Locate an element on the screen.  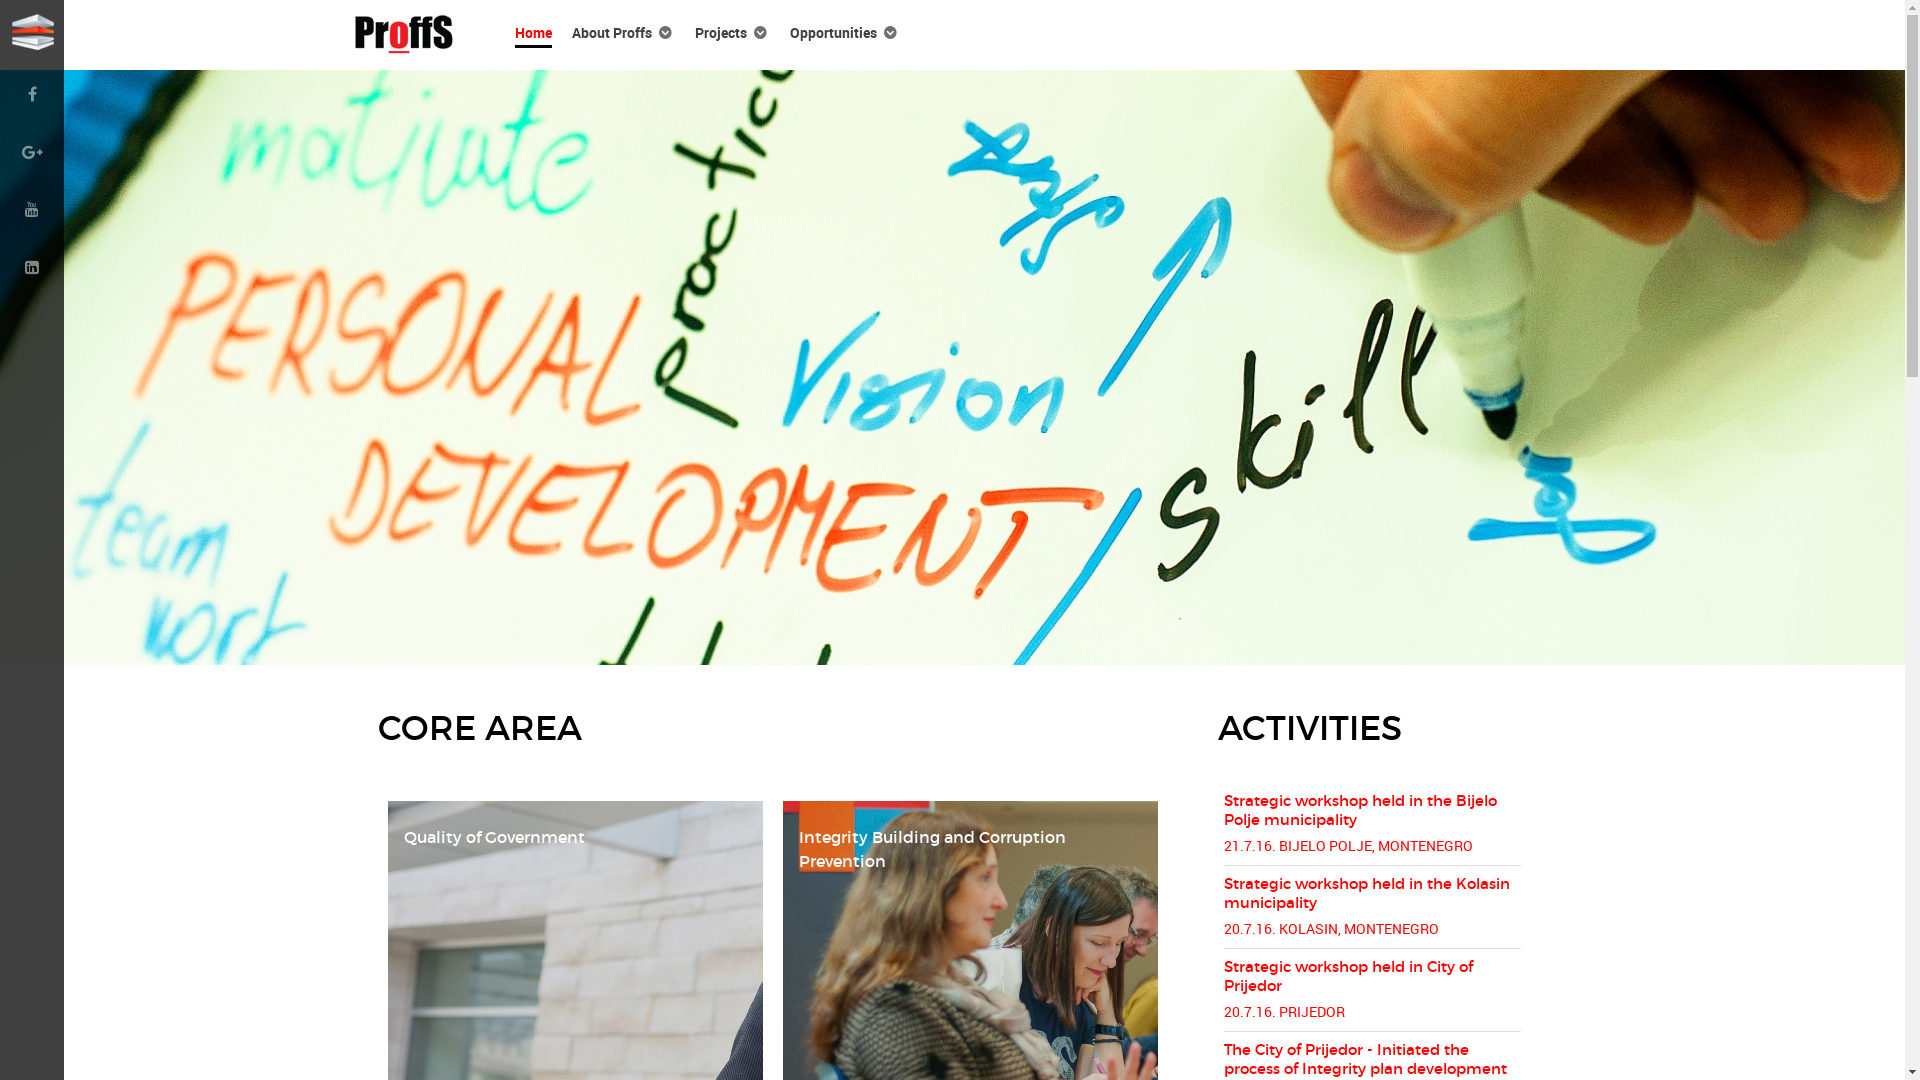
20.7.16. KOLASIN, MONTENEGRO is located at coordinates (1332, 928).